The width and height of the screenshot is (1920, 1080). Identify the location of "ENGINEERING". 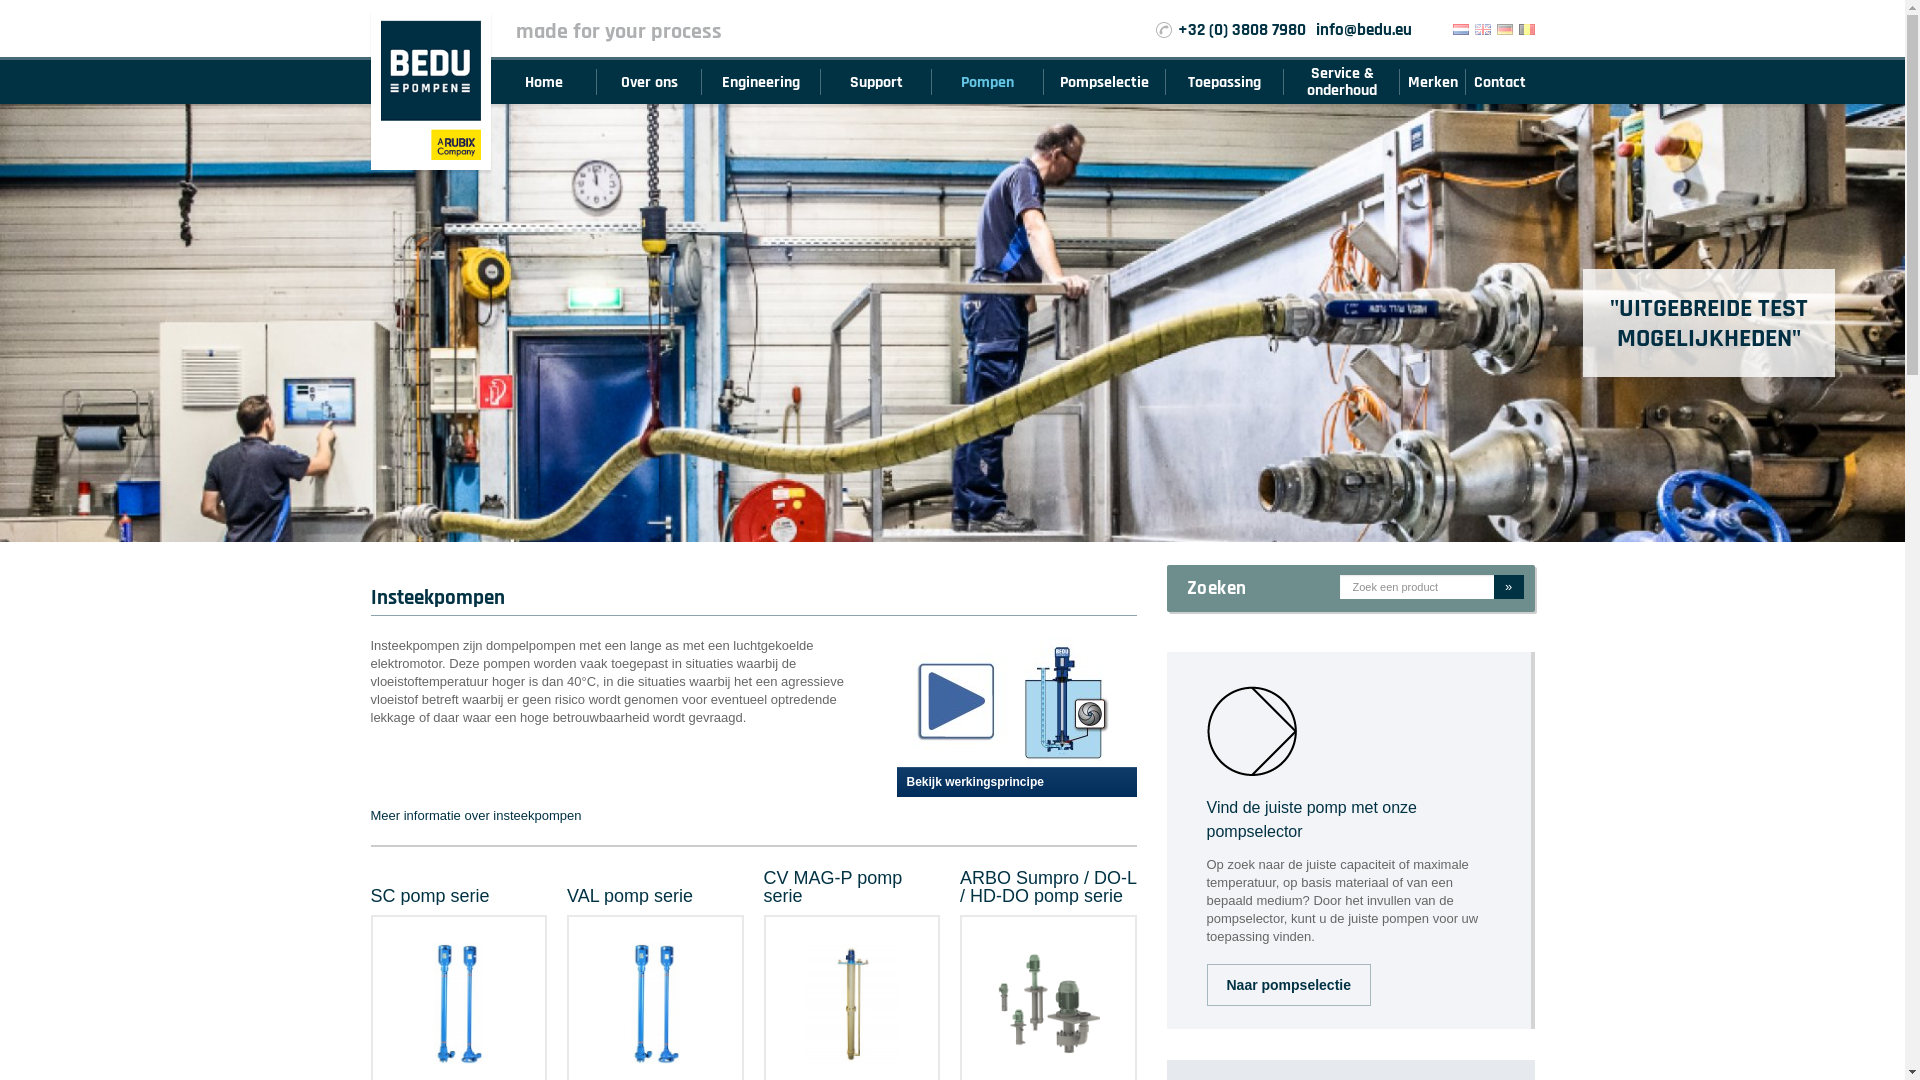
(1734, 323).